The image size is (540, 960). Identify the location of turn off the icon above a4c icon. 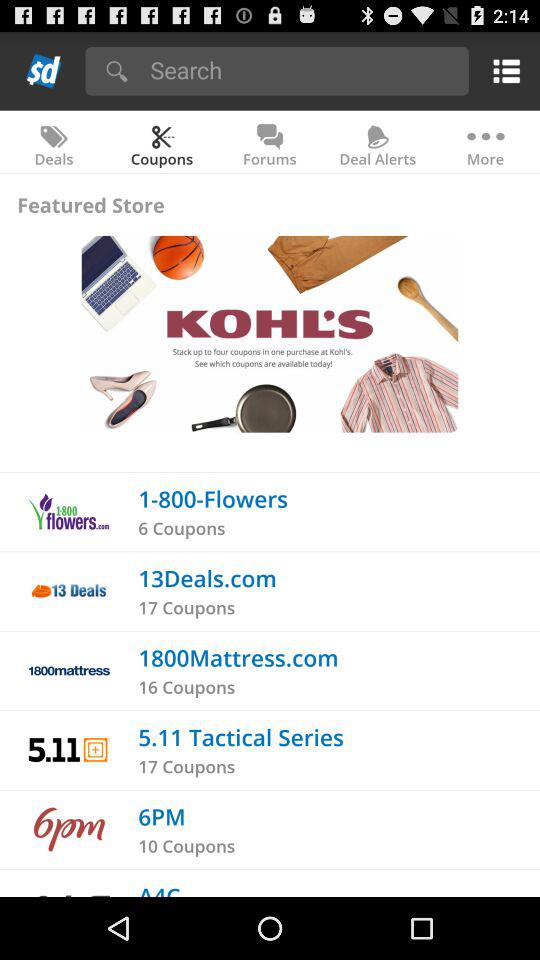
(186, 846).